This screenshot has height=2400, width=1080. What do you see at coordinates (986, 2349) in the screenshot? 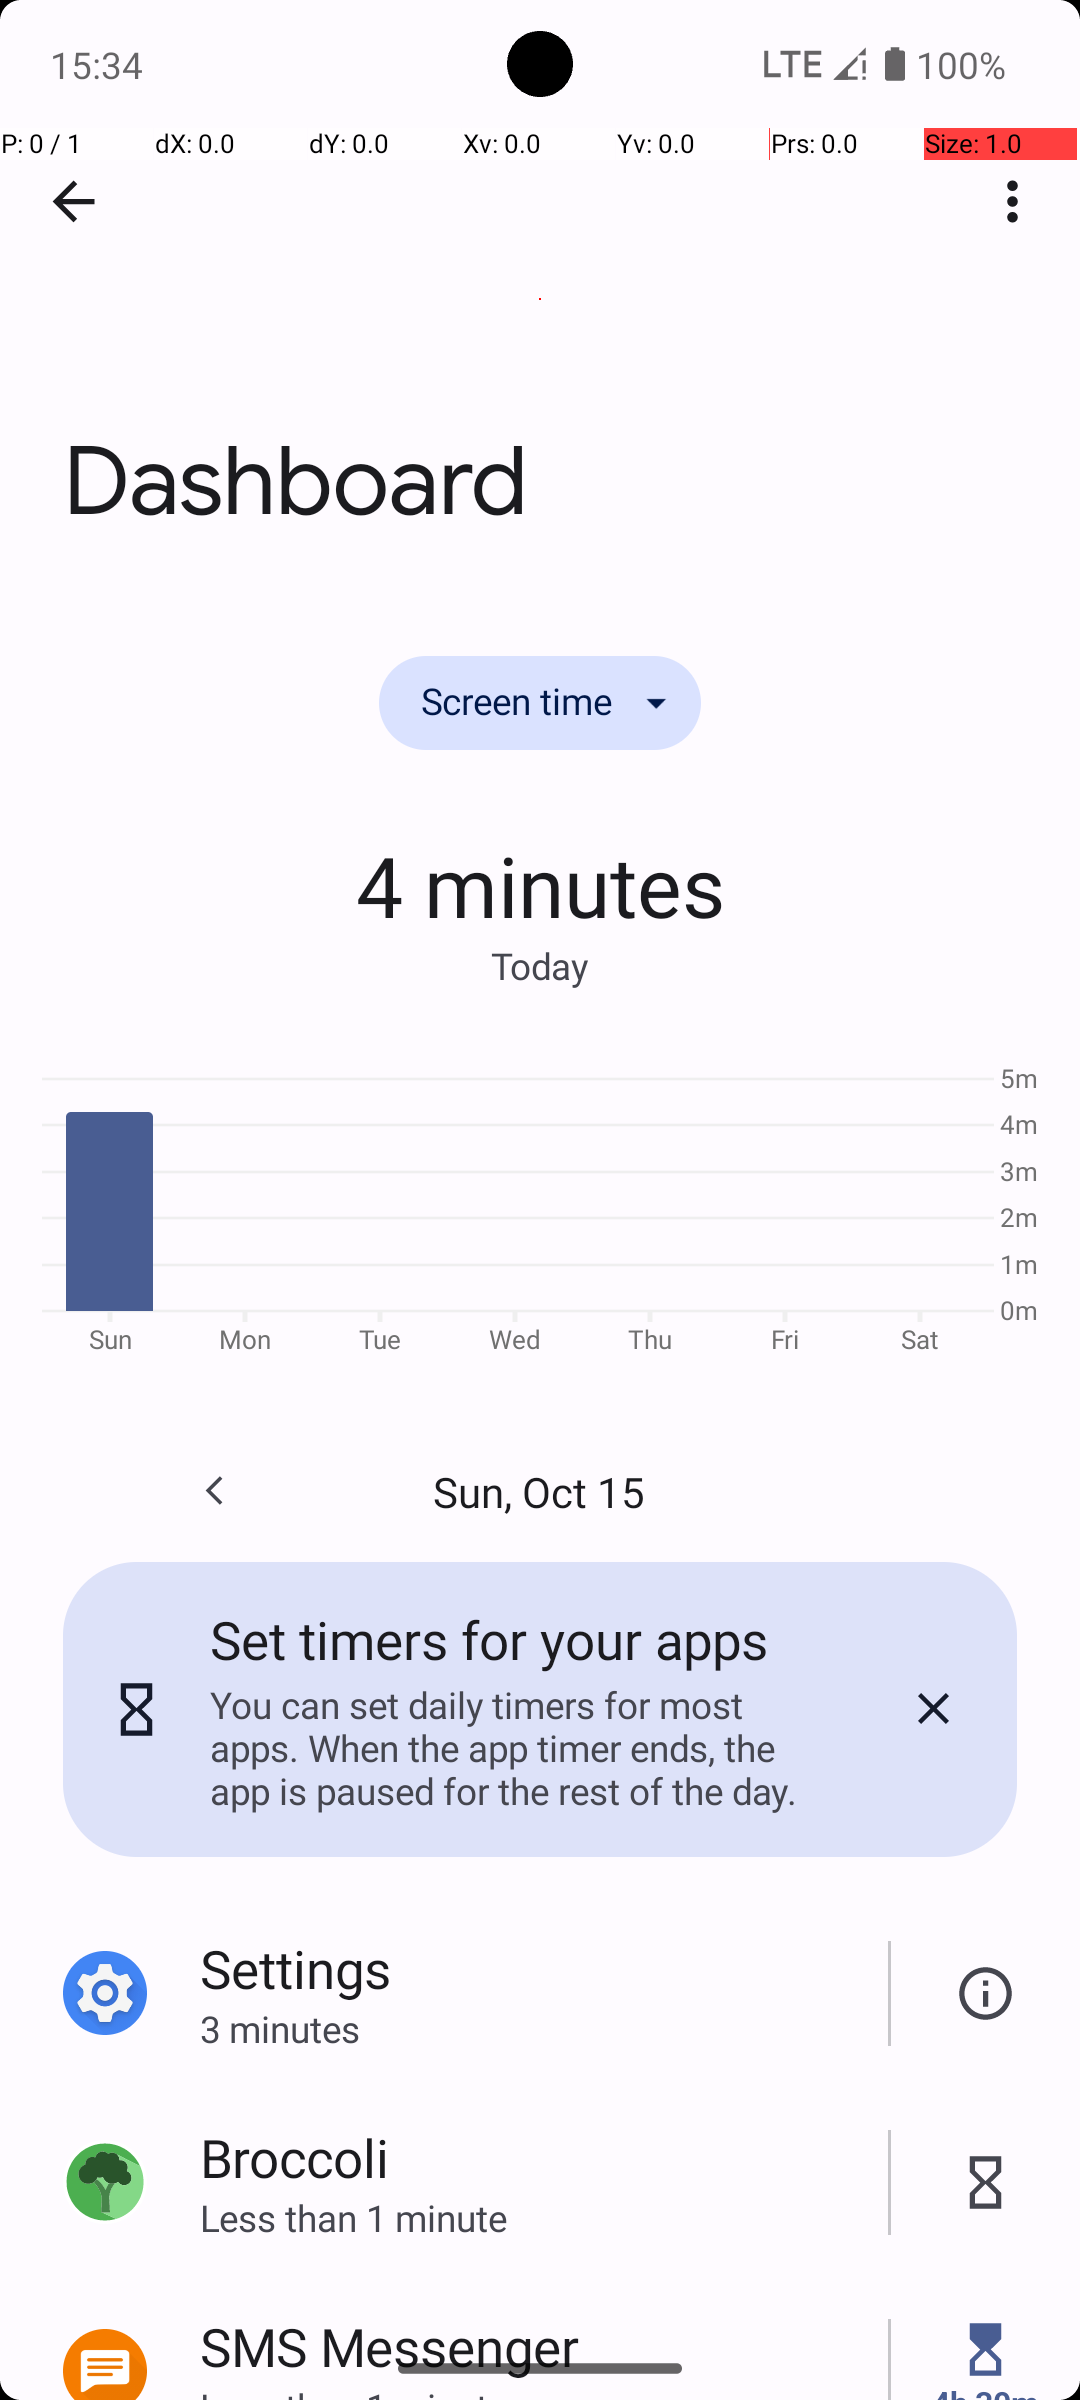
I see `4 hr, 30 min set for SMS Messenger` at bounding box center [986, 2349].